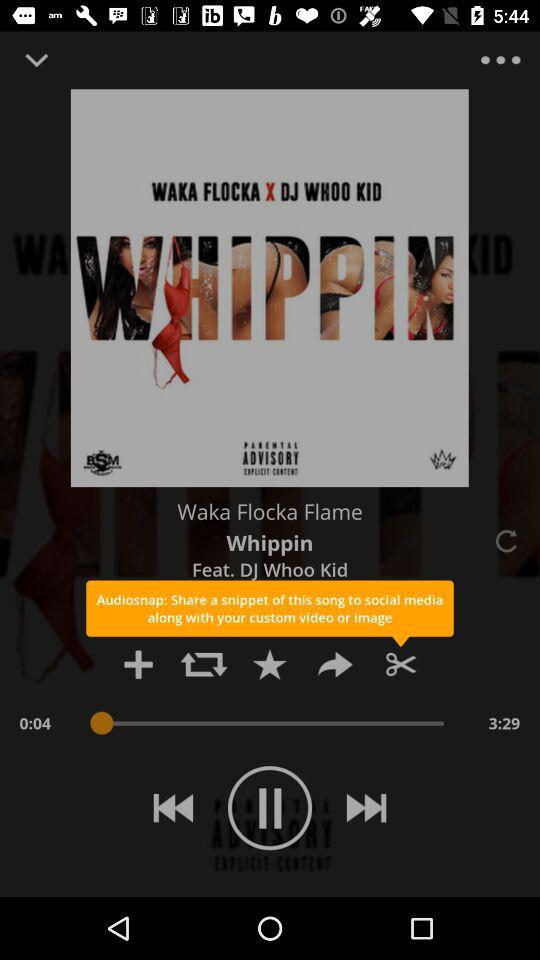 Image resolution: width=540 pixels, height=960 pixels. What do you see at coordinates (270, 542) in the screenshot?
I see `click the text beside the reload icon` at bounding box center [270, 542].